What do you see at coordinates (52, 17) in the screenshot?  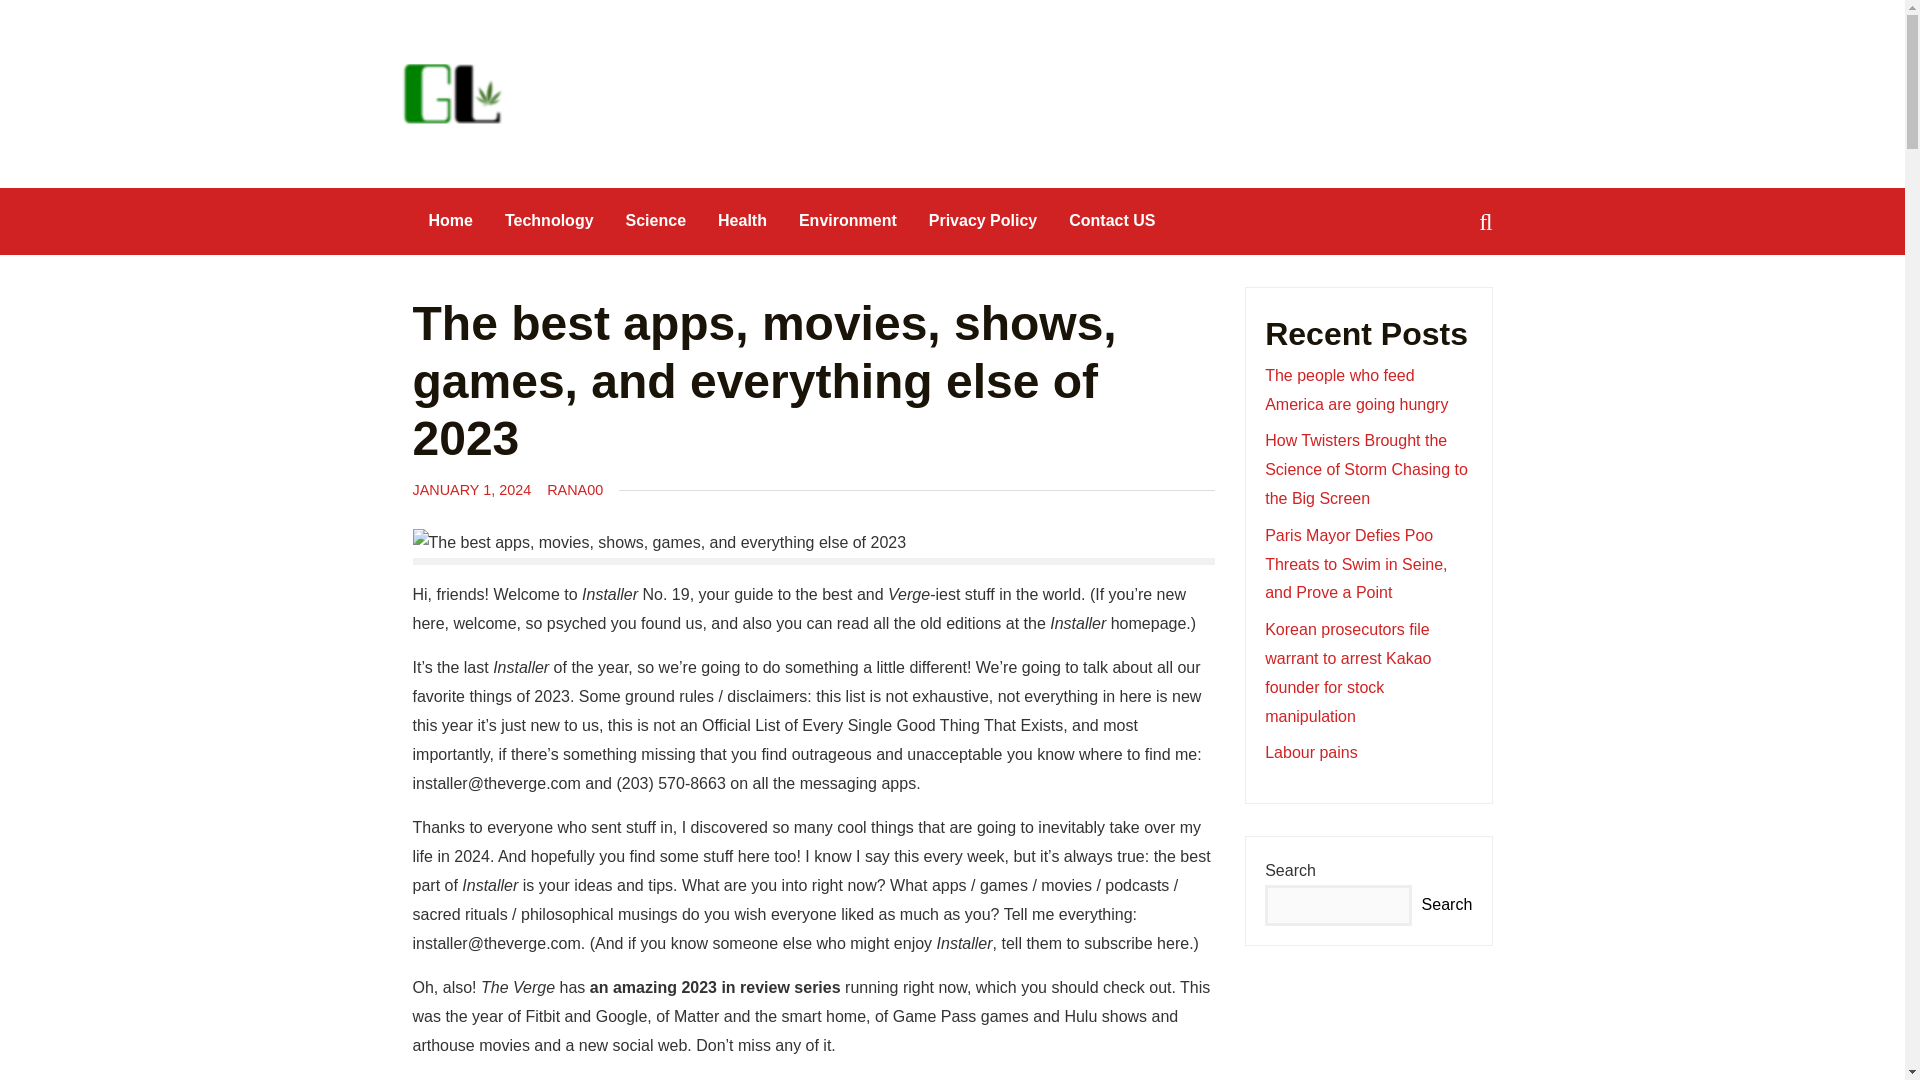 I see `Search` at bounding box center [52, 17].